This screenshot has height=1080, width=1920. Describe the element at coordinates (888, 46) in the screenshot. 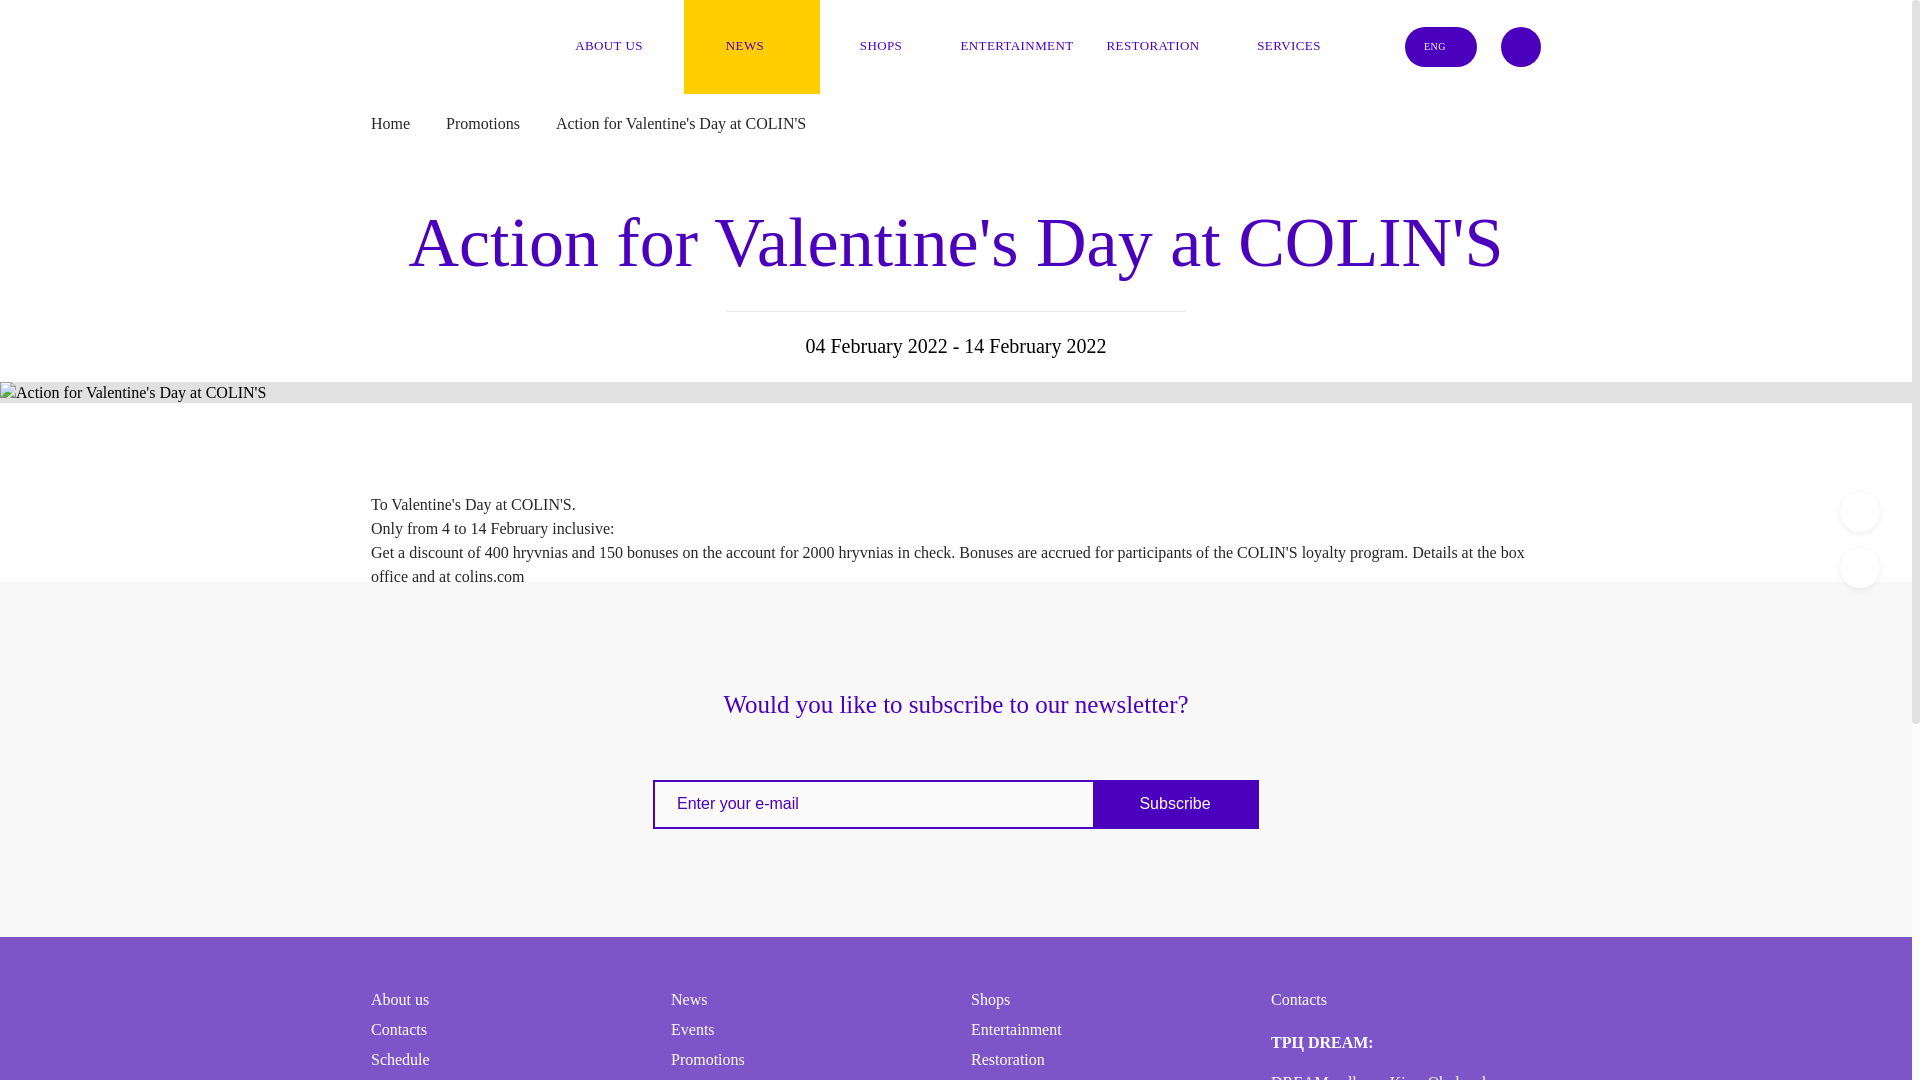

I see `SHOPS` at that location.